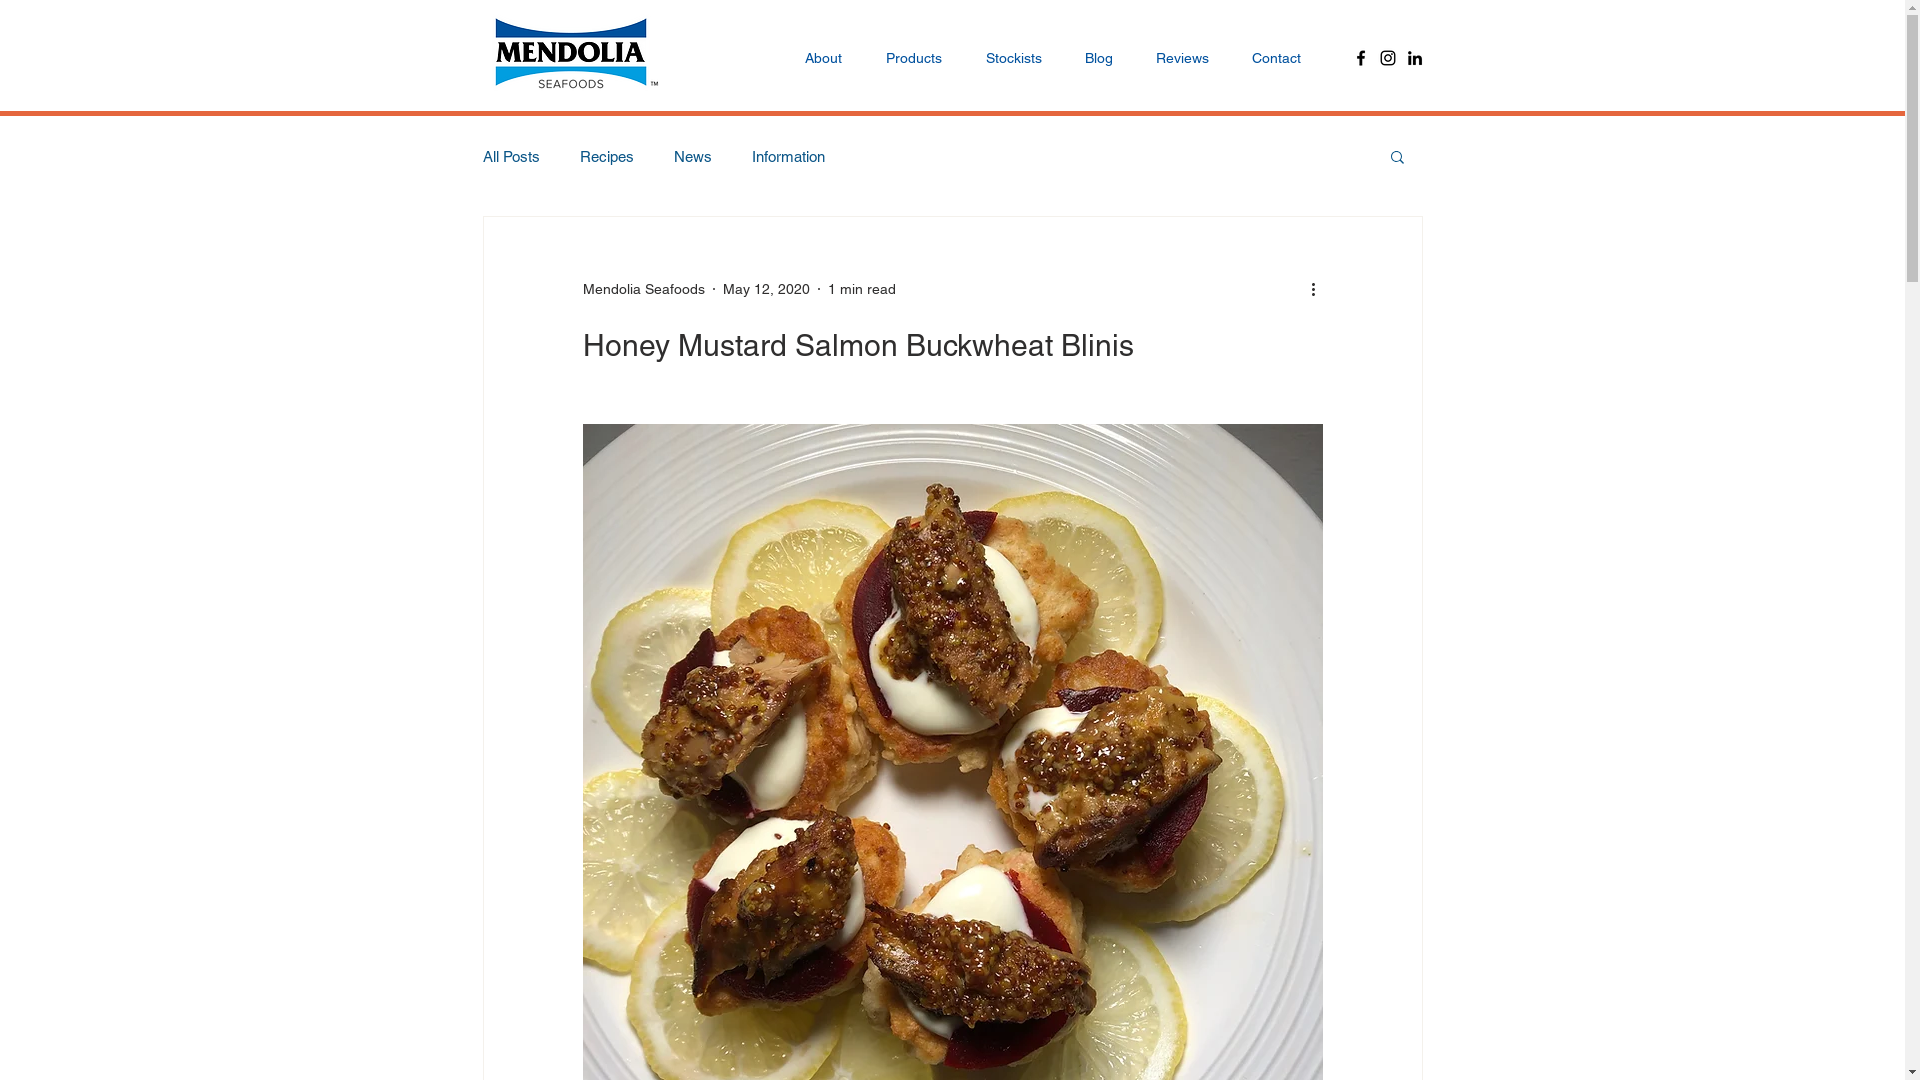 The height and width of the screenshot is (1080, 1920). Describe the element at coordinates (788, 156) in the screenshot. I see `Information` at that location.